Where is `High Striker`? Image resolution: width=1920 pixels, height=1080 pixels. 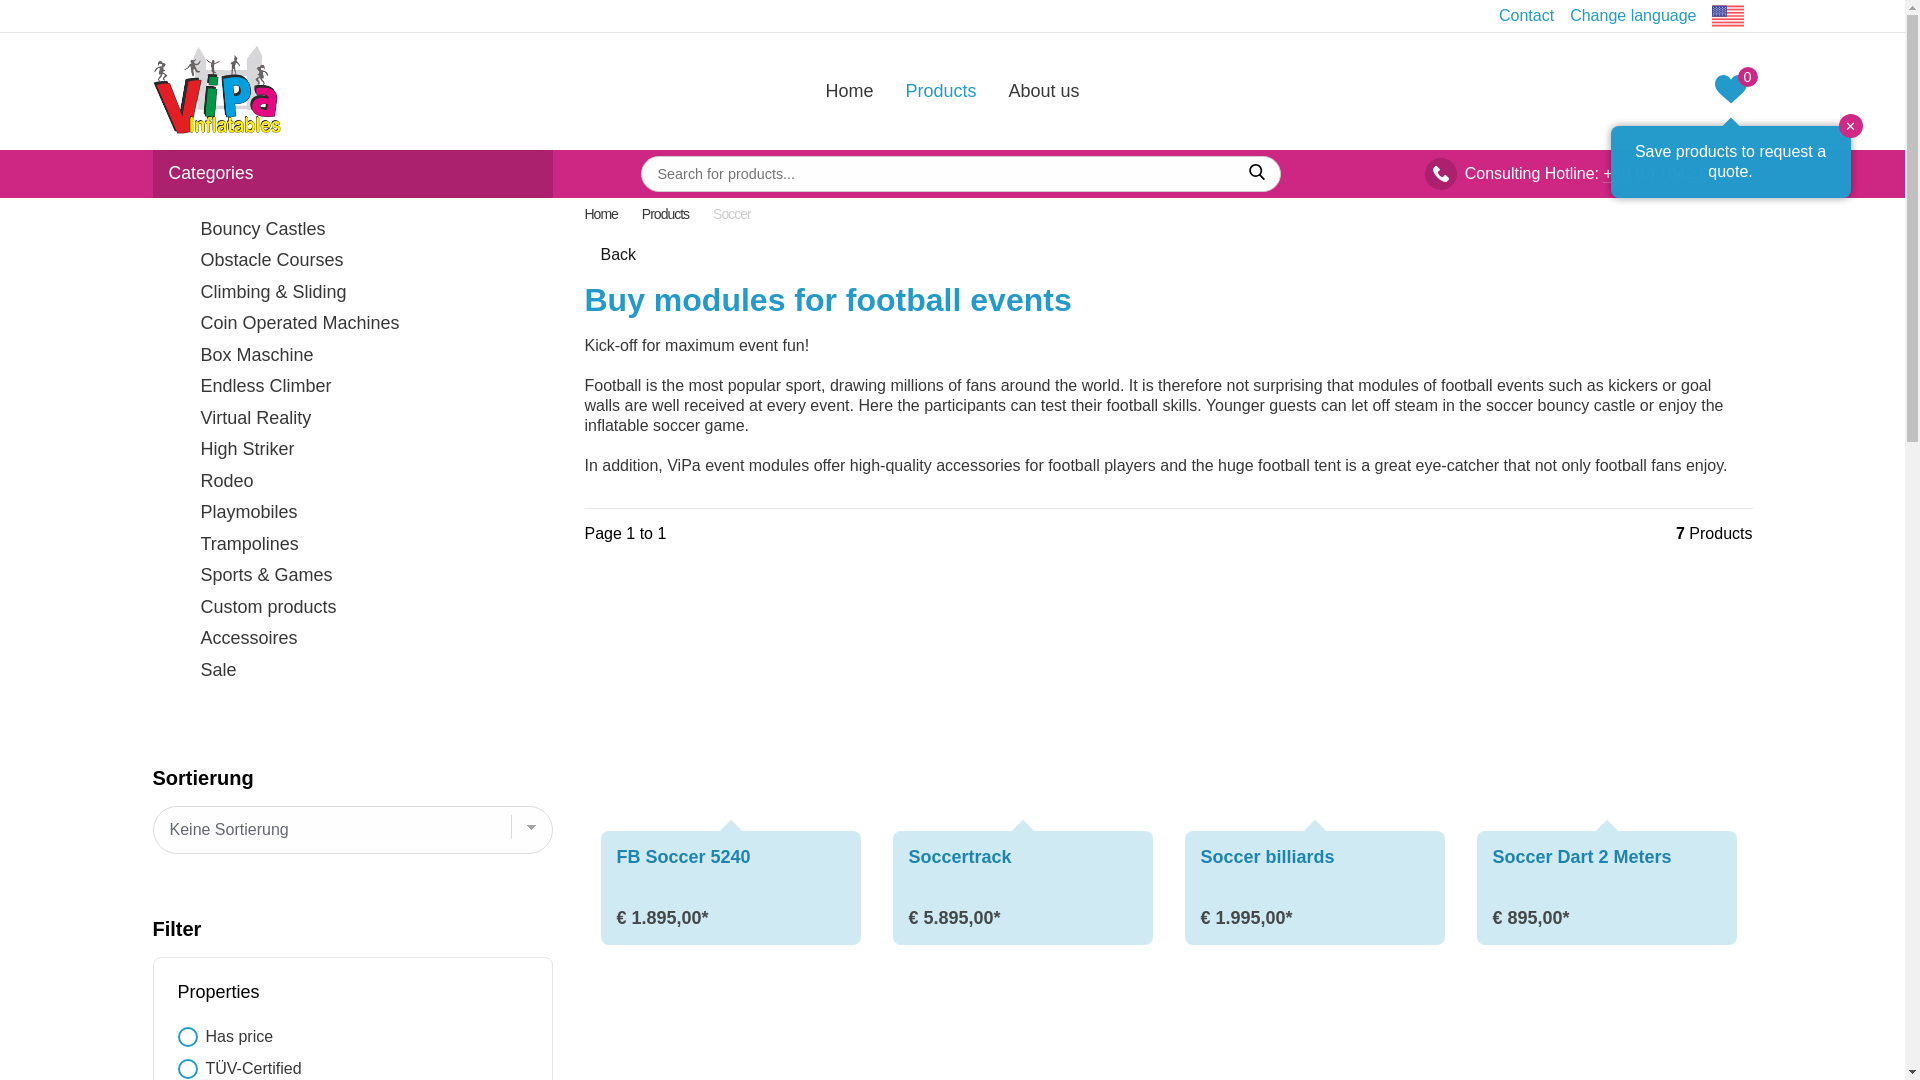 High Striker is located at coordinates (352, 450).